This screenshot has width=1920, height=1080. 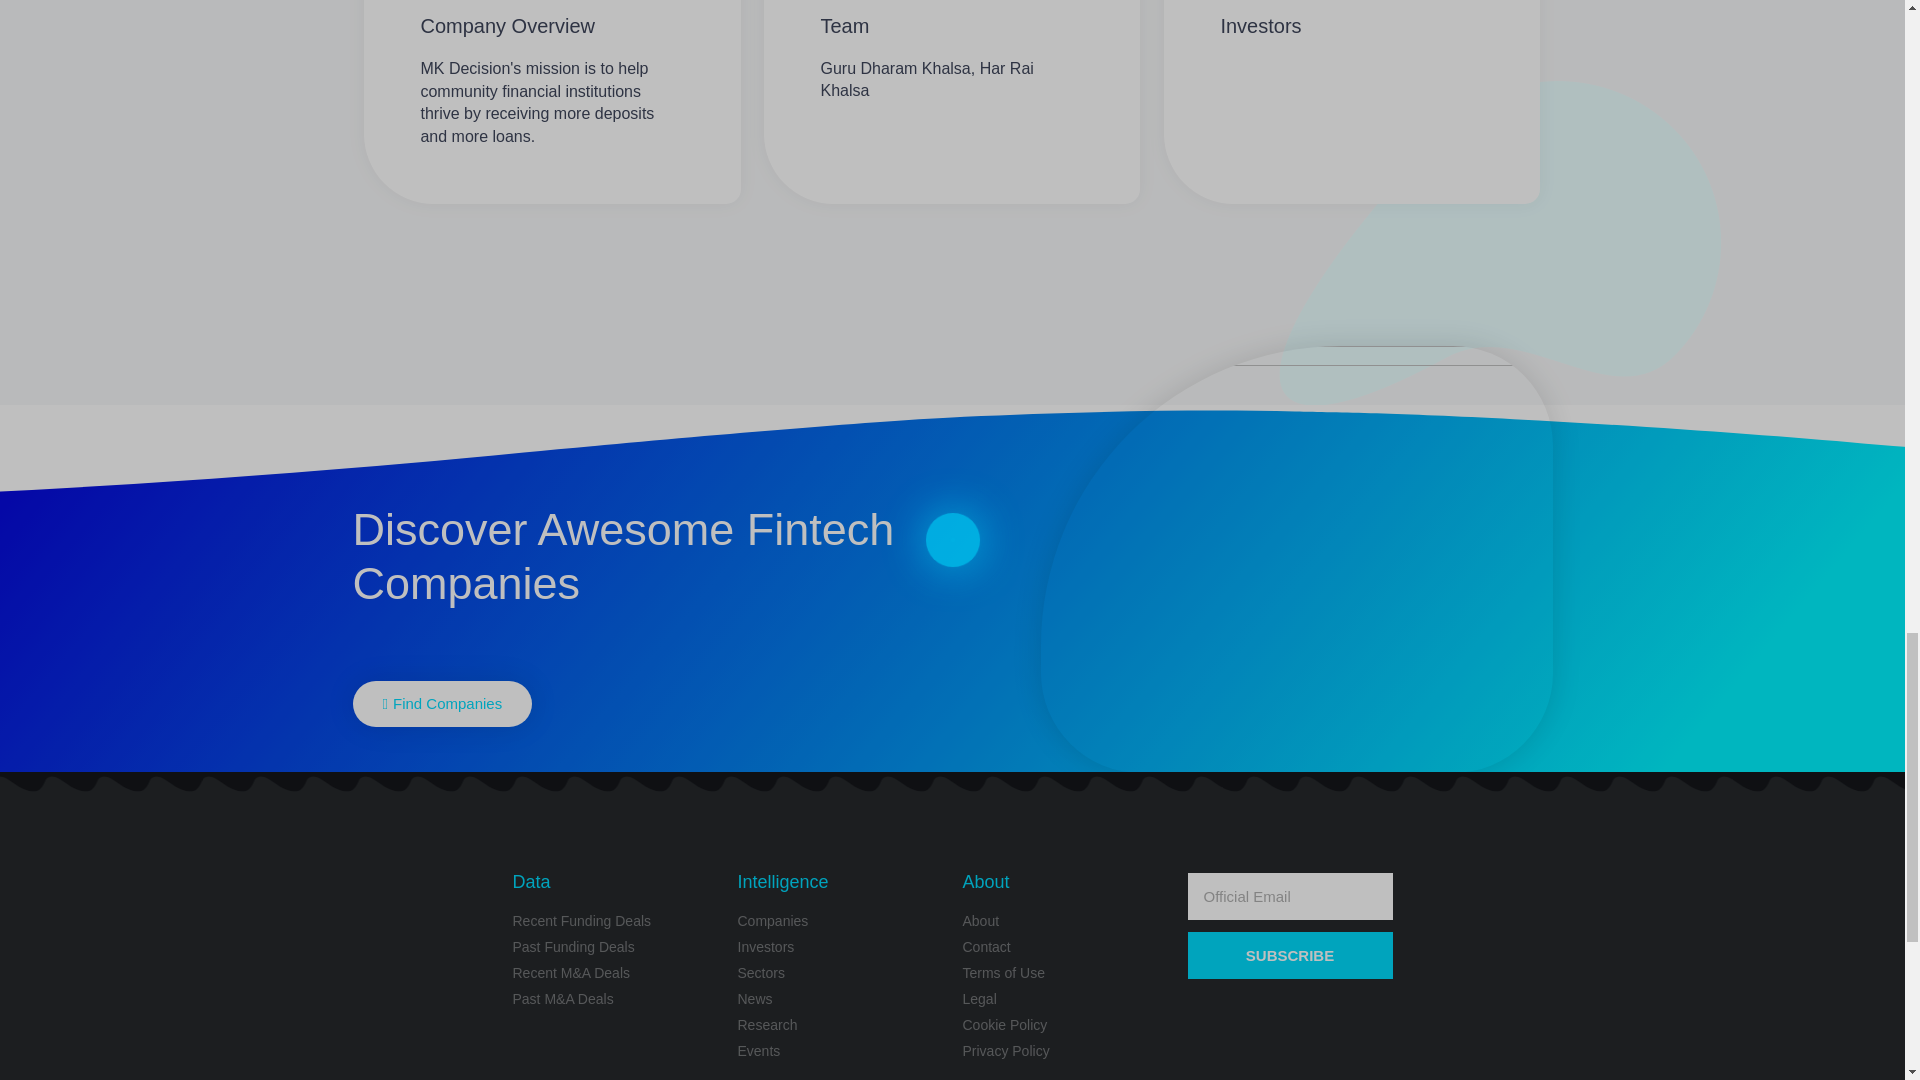 What do you see at coordinates (840, 973) in the screenshot?
I see `Sectors` at bounding box center [840, 973].